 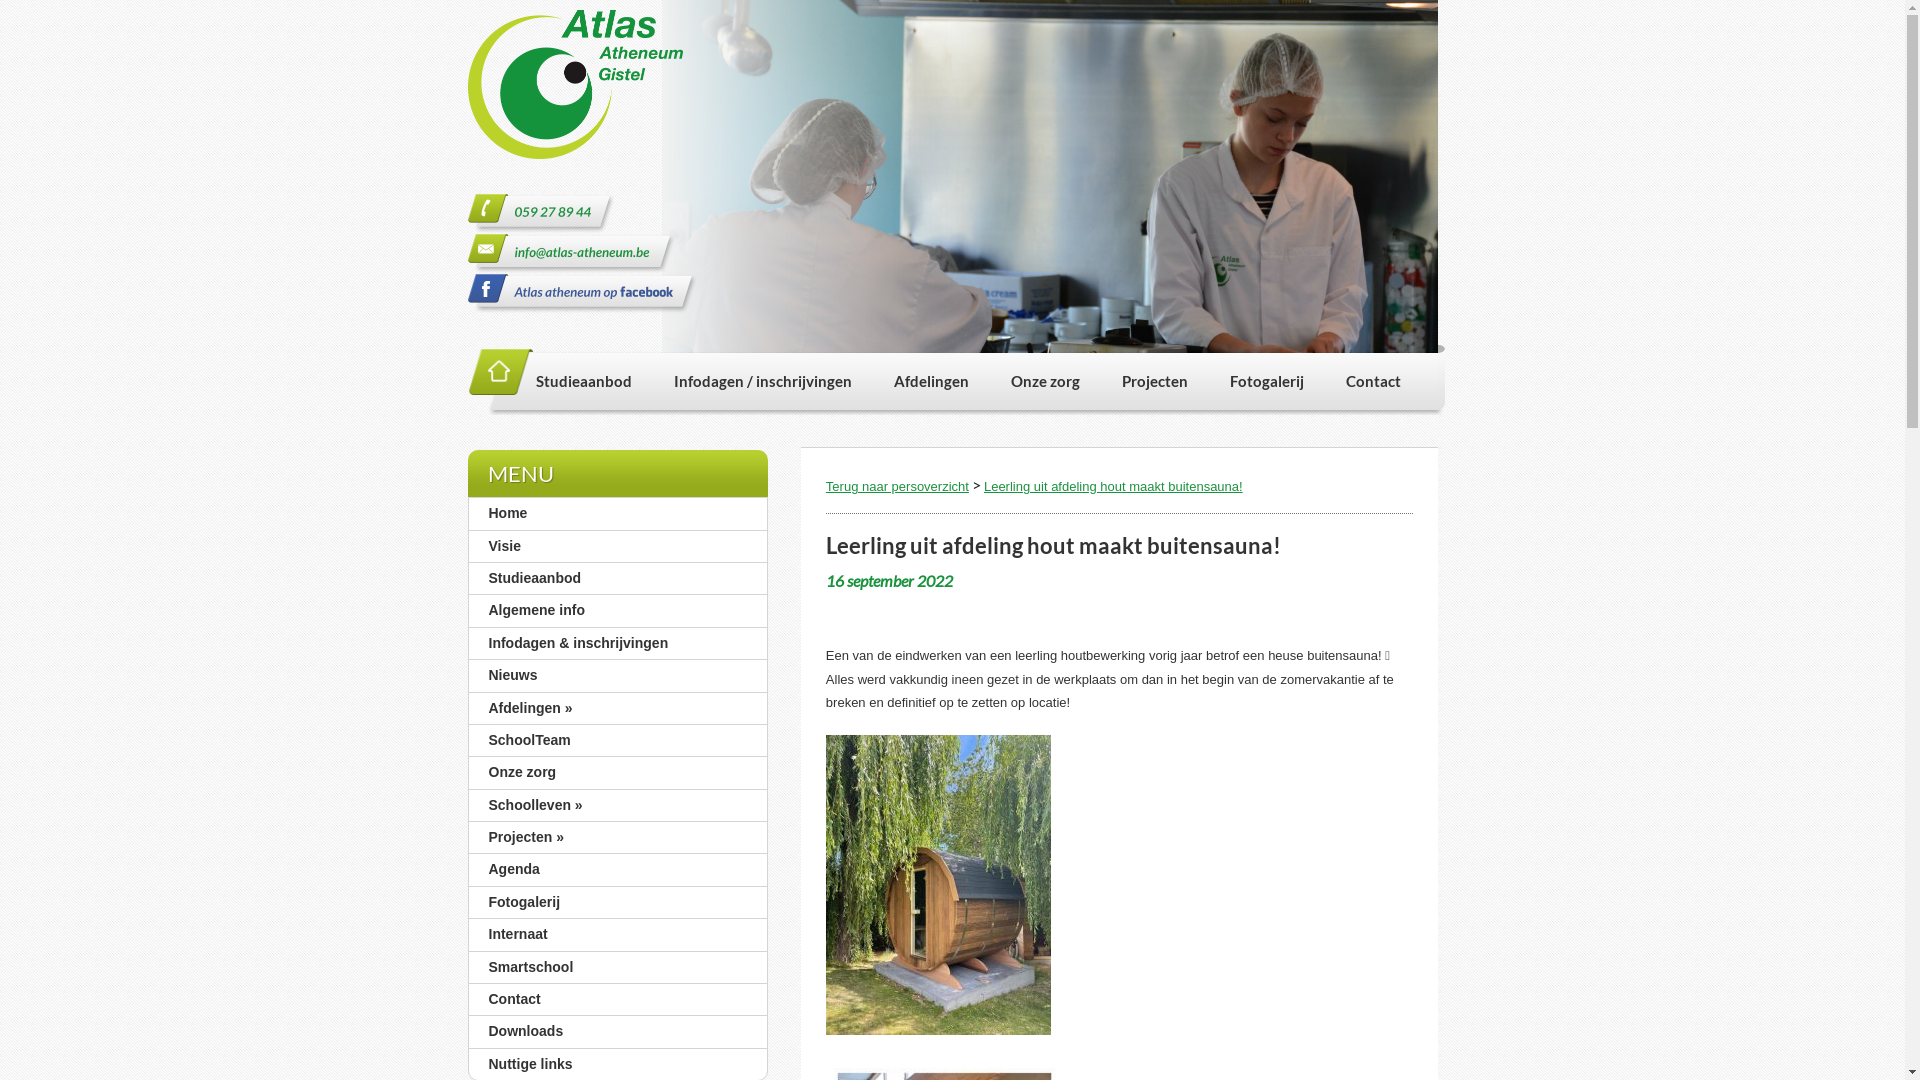 I want to click on Contact, so click(x=1372, y=381).